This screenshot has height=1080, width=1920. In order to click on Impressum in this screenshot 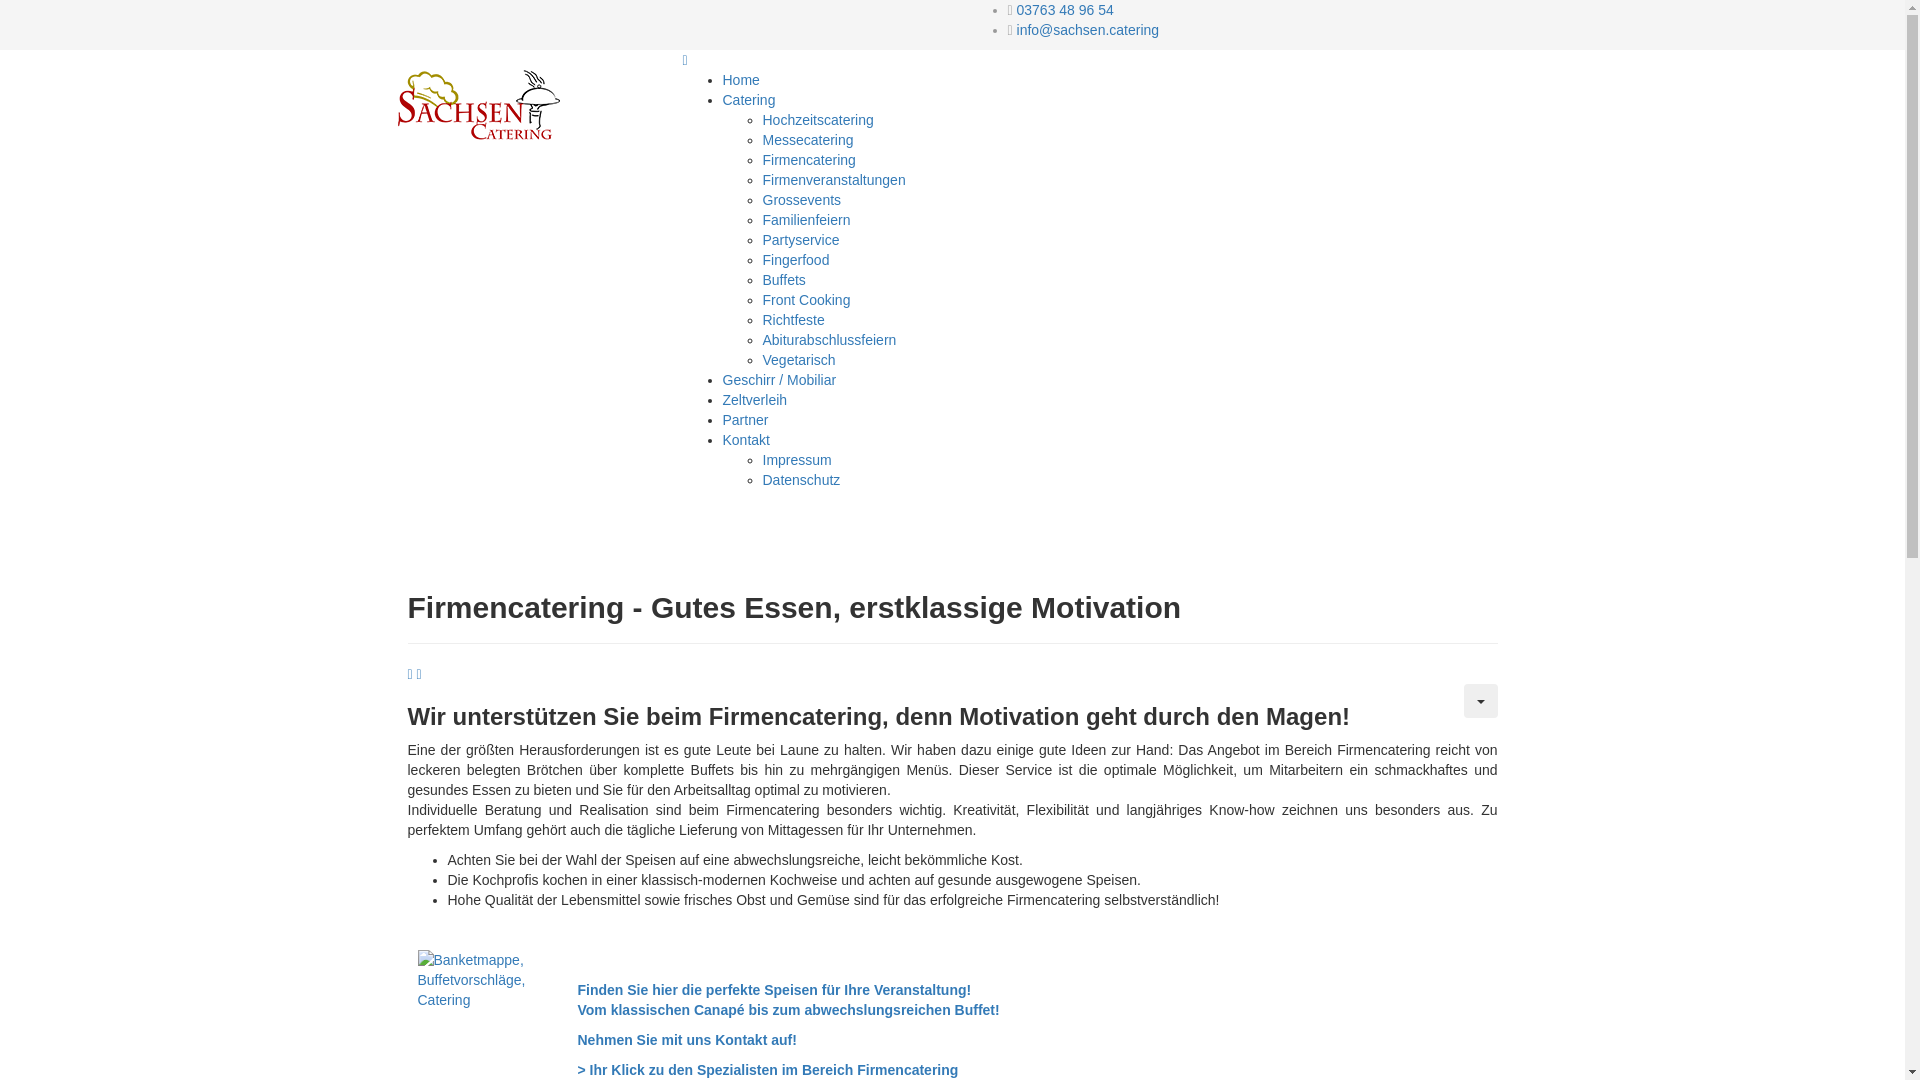, I will do `click(796, 460)`.